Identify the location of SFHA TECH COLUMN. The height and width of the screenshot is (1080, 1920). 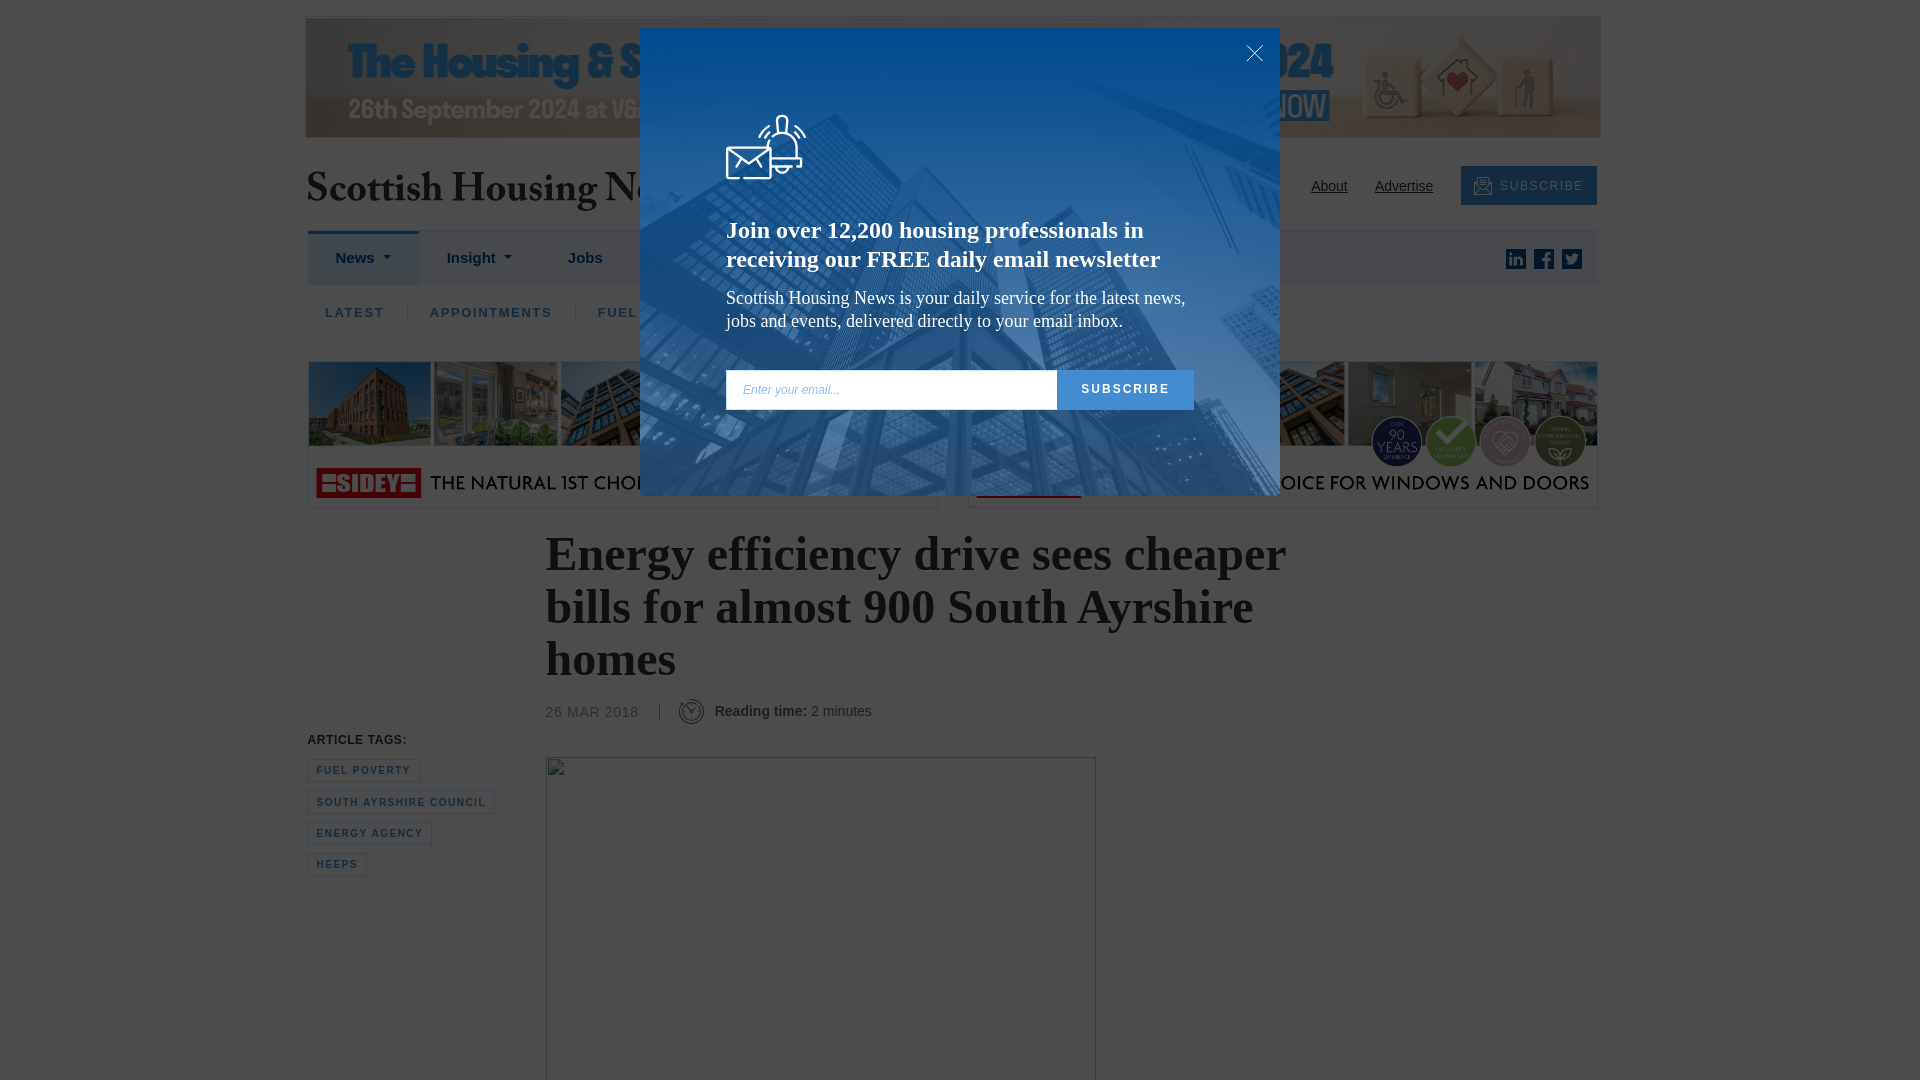
(980, 312).